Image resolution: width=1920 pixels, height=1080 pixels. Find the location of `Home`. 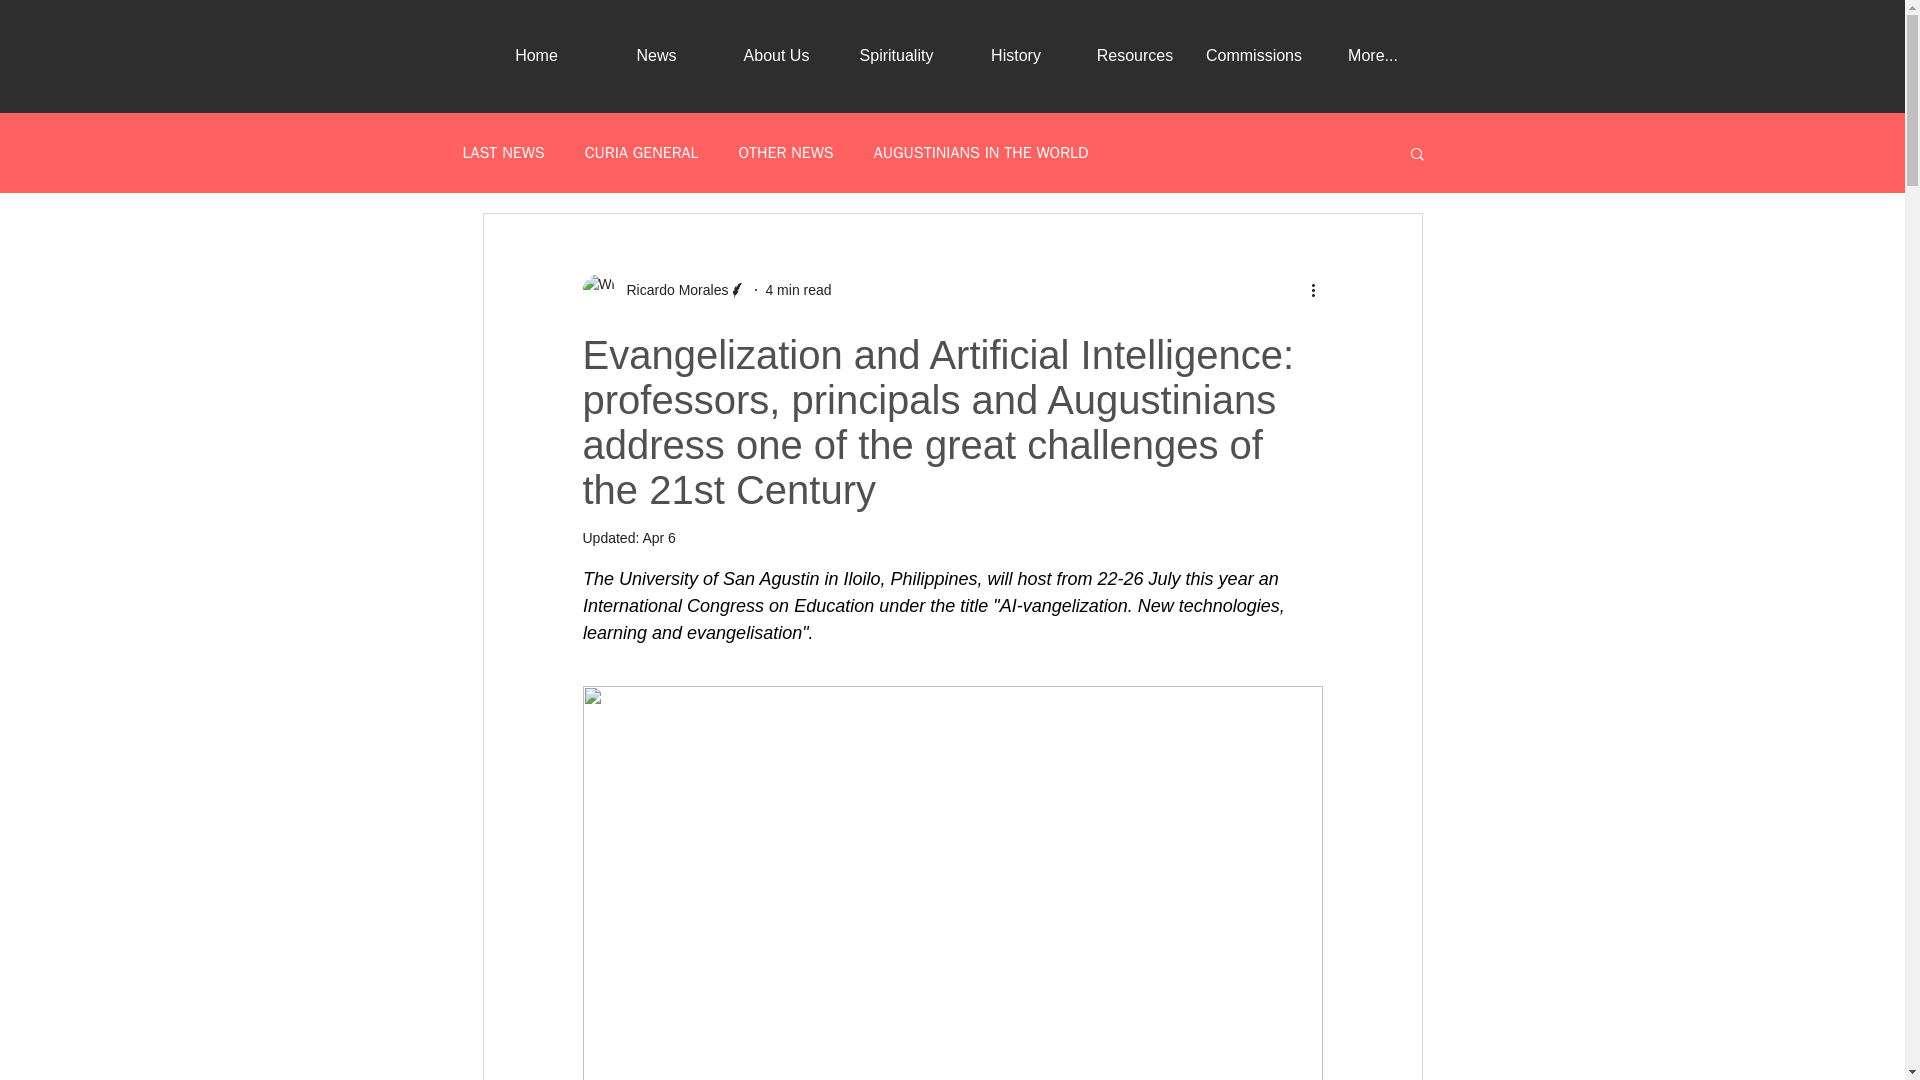

Home is located at coordinates (536, 56).